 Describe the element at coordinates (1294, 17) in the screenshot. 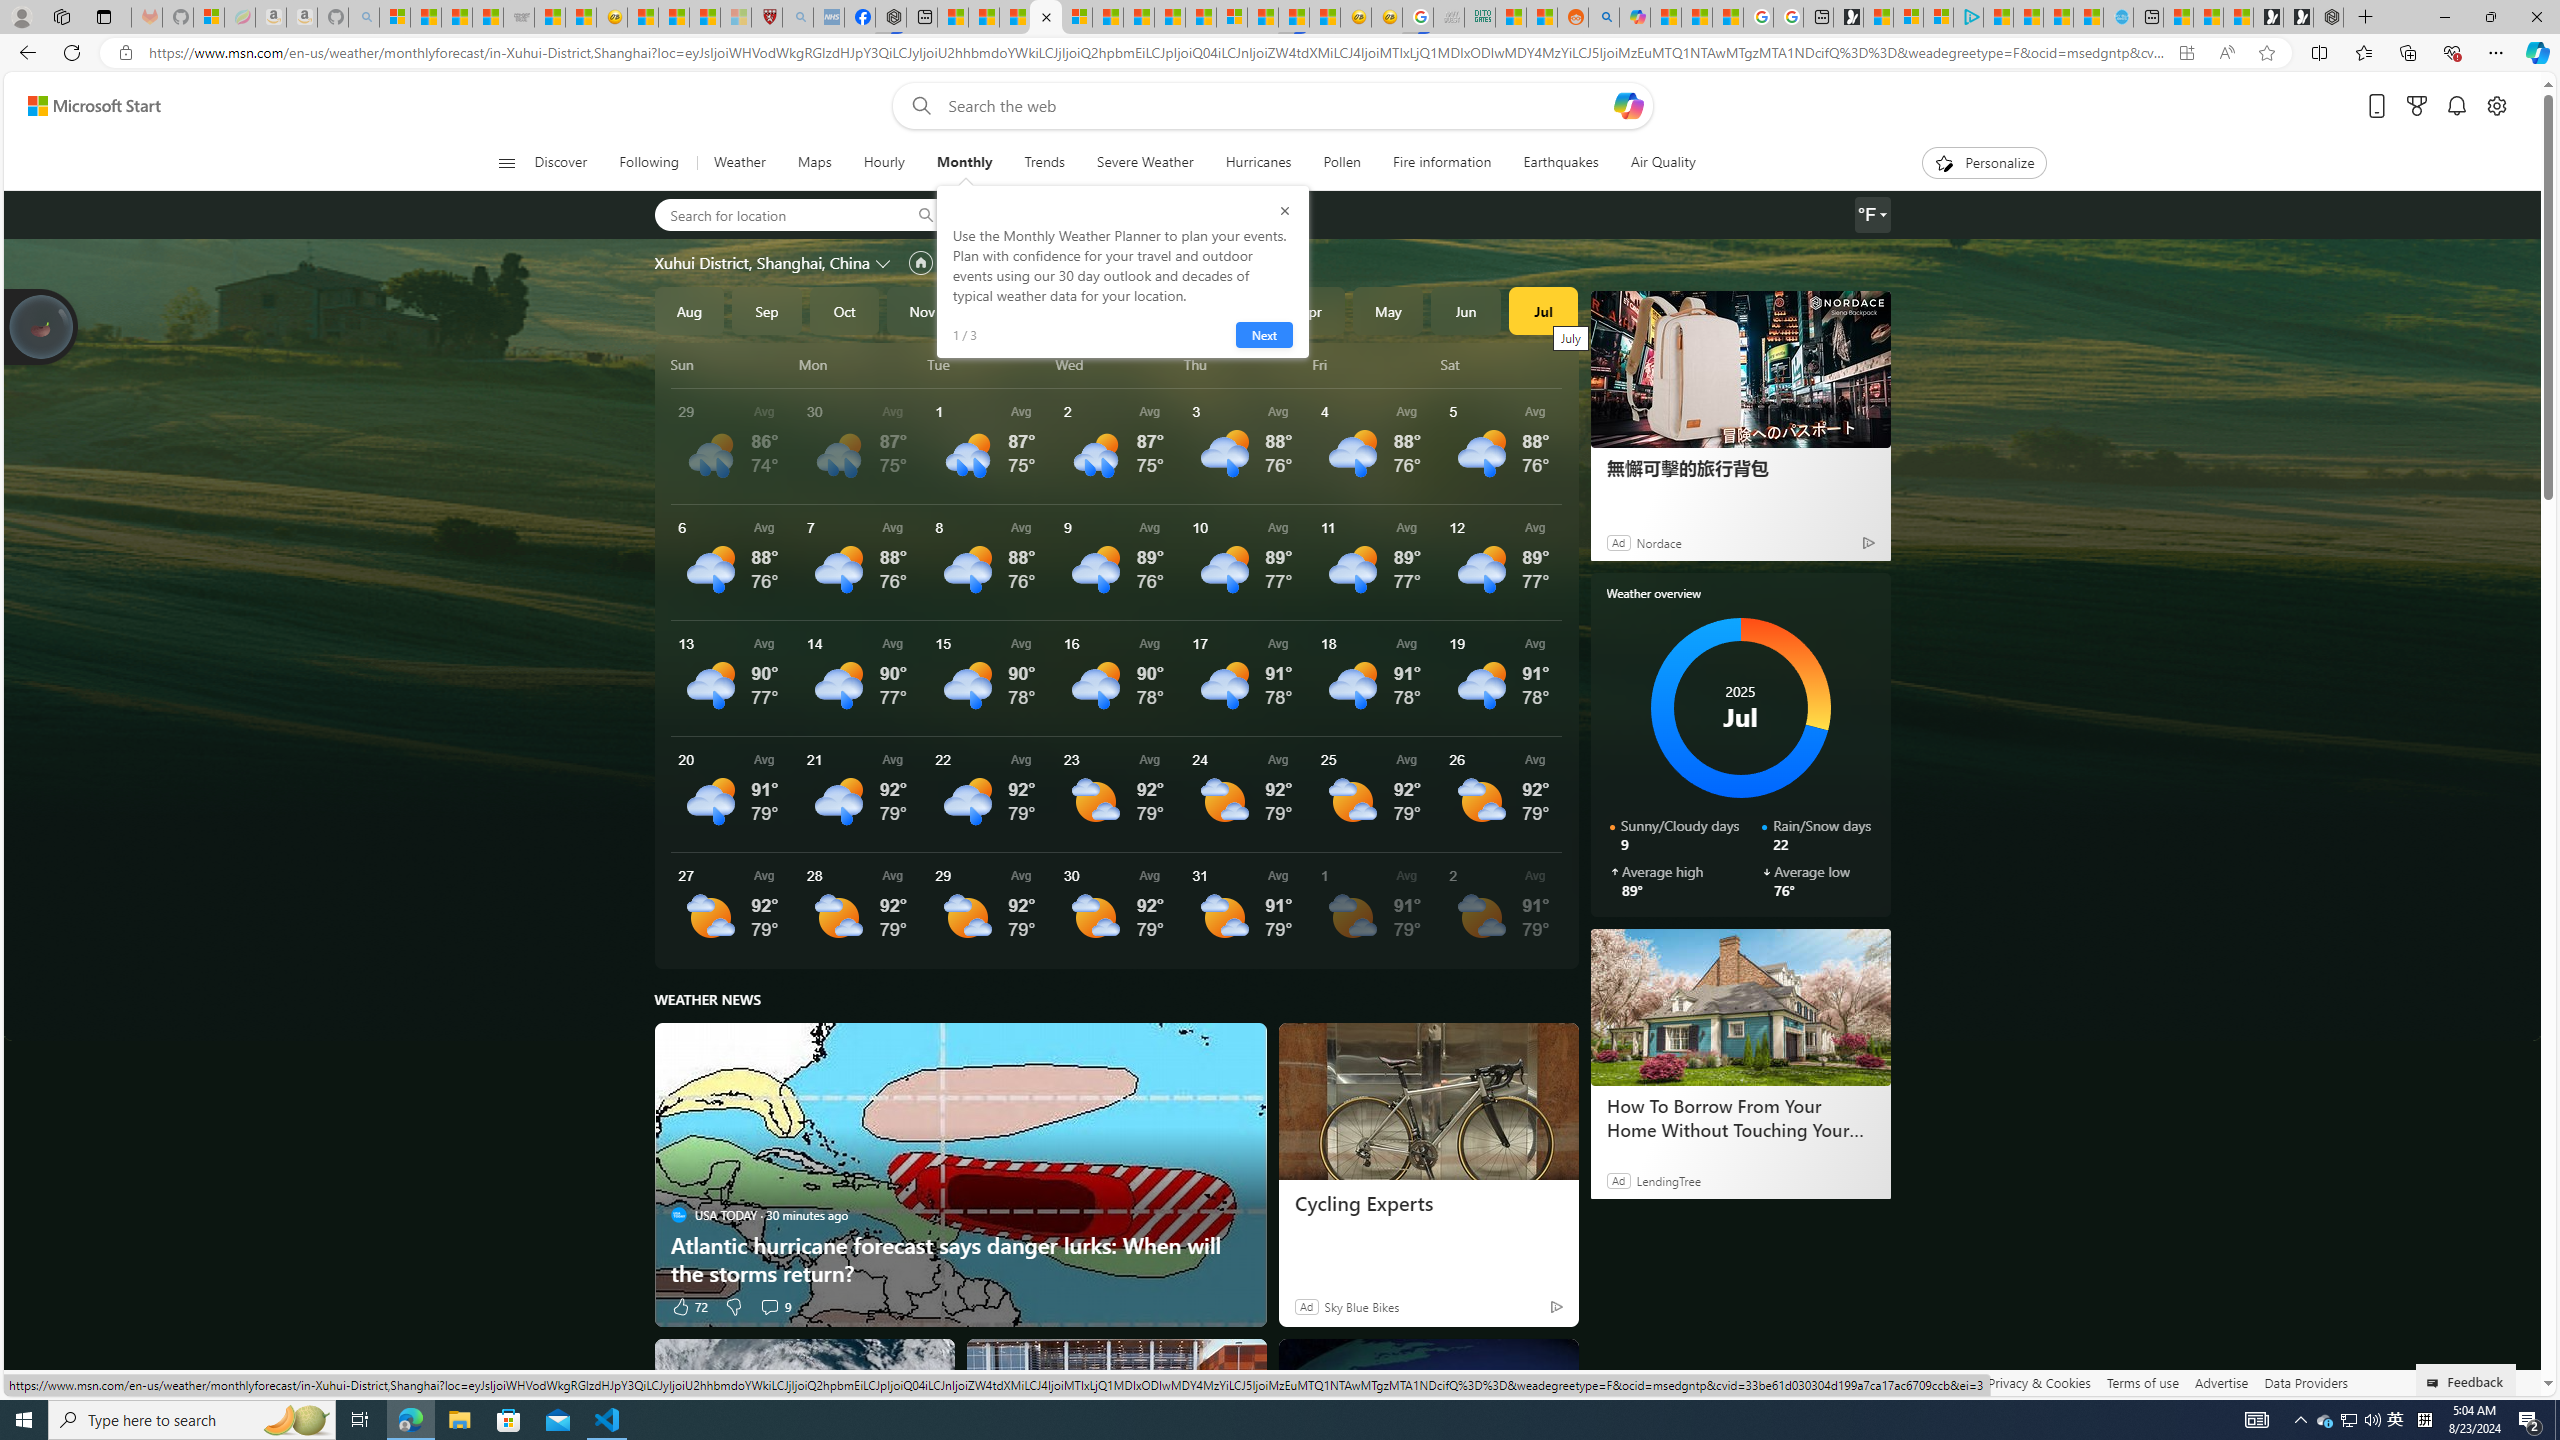

I see `MSN` at that location.